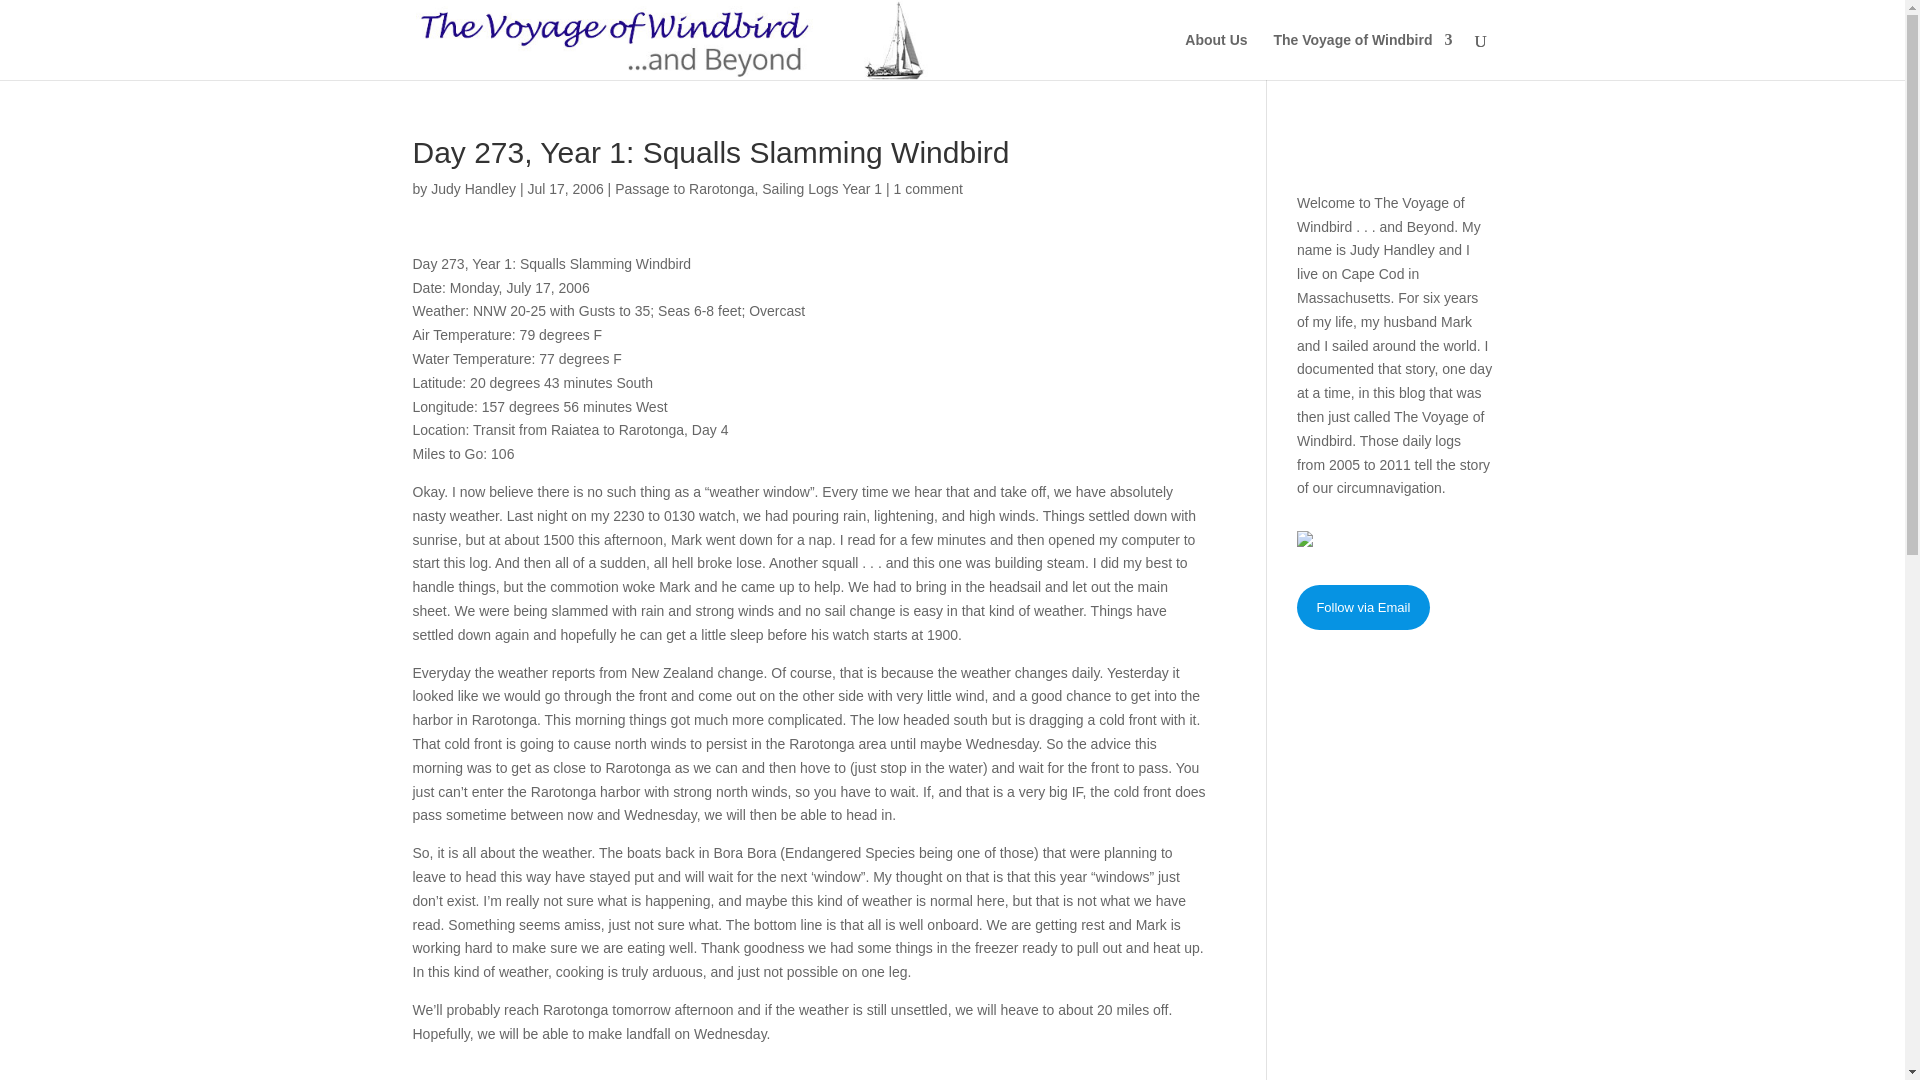 This screenshot has height=1080, width=1920. What do you see at coordinates (473, 188) in the screenshot?
I see `Posts by Judy Handley` at bounding box center [473, 188].